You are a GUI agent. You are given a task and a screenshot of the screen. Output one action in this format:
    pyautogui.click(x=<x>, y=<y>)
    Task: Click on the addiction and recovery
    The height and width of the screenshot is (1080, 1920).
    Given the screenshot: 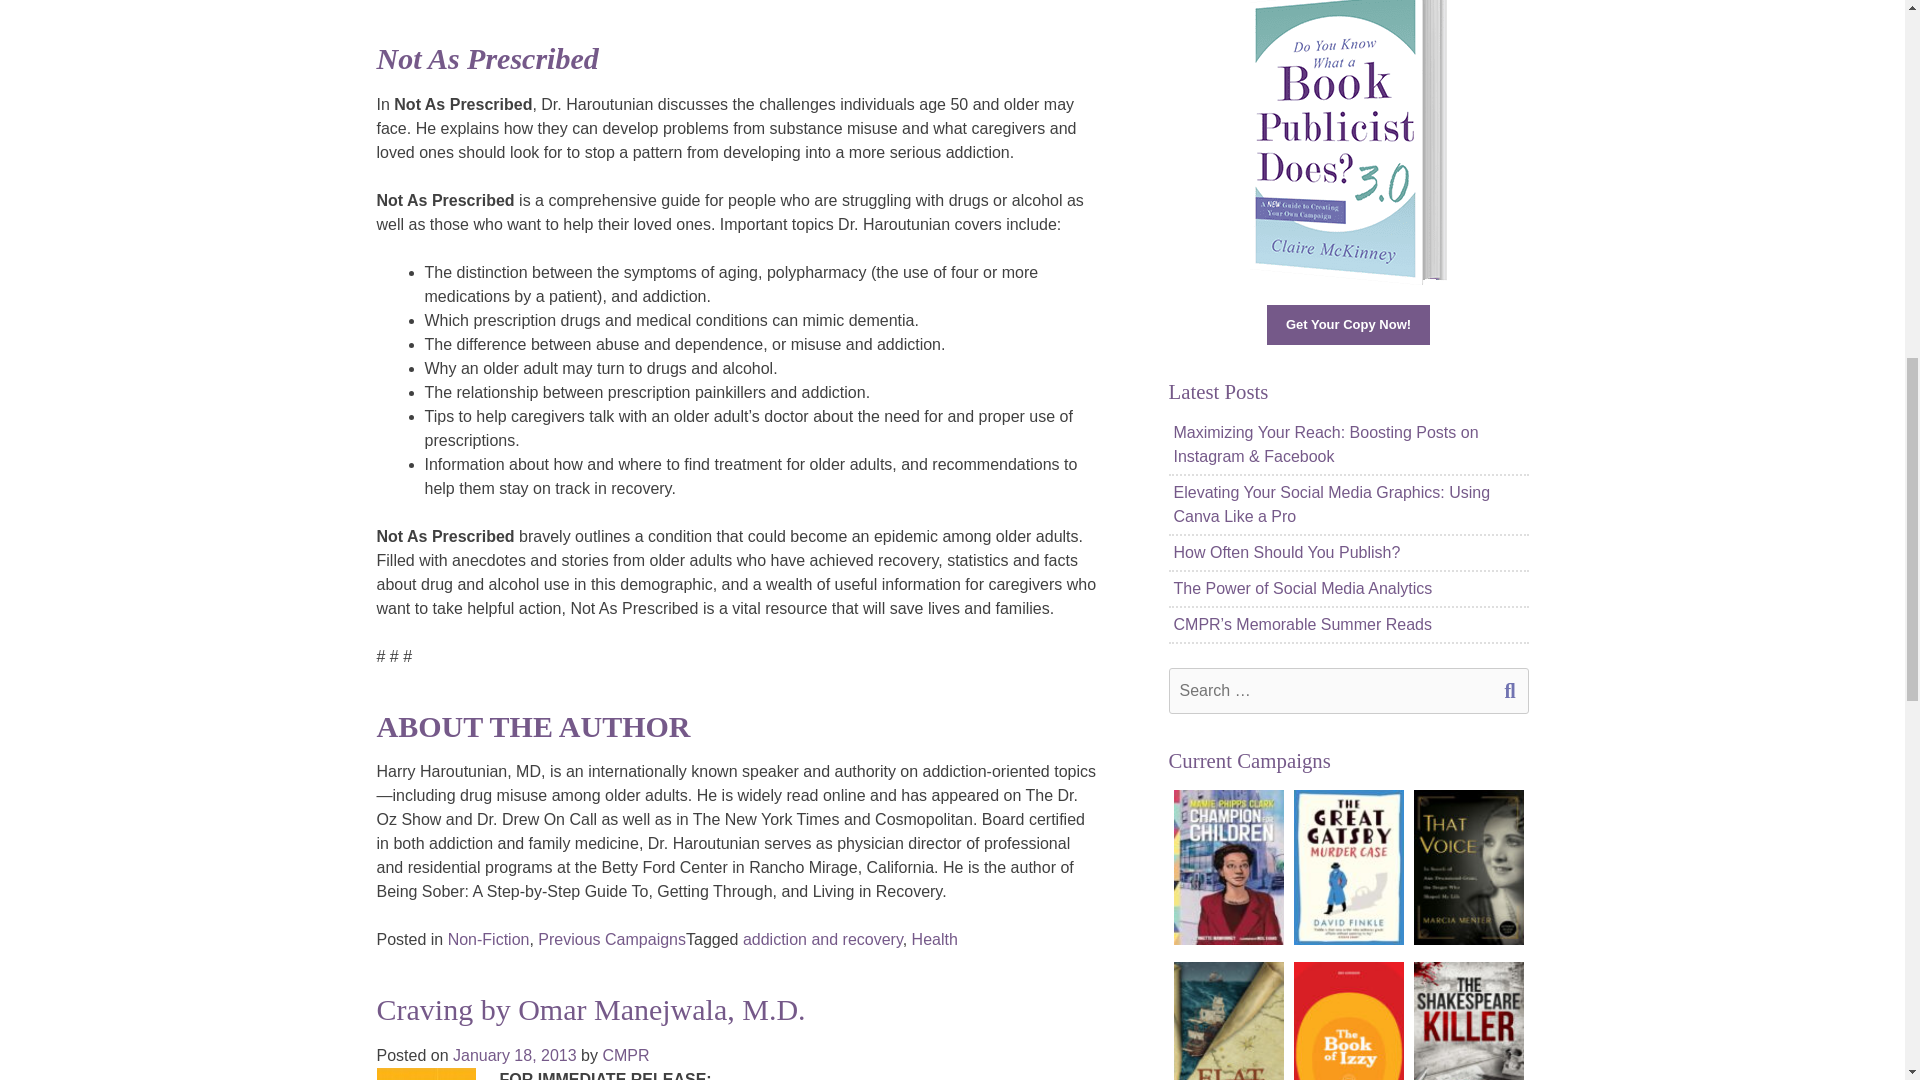 What is the action you would take?
    pyautogui.click(x=822, y=939)
    